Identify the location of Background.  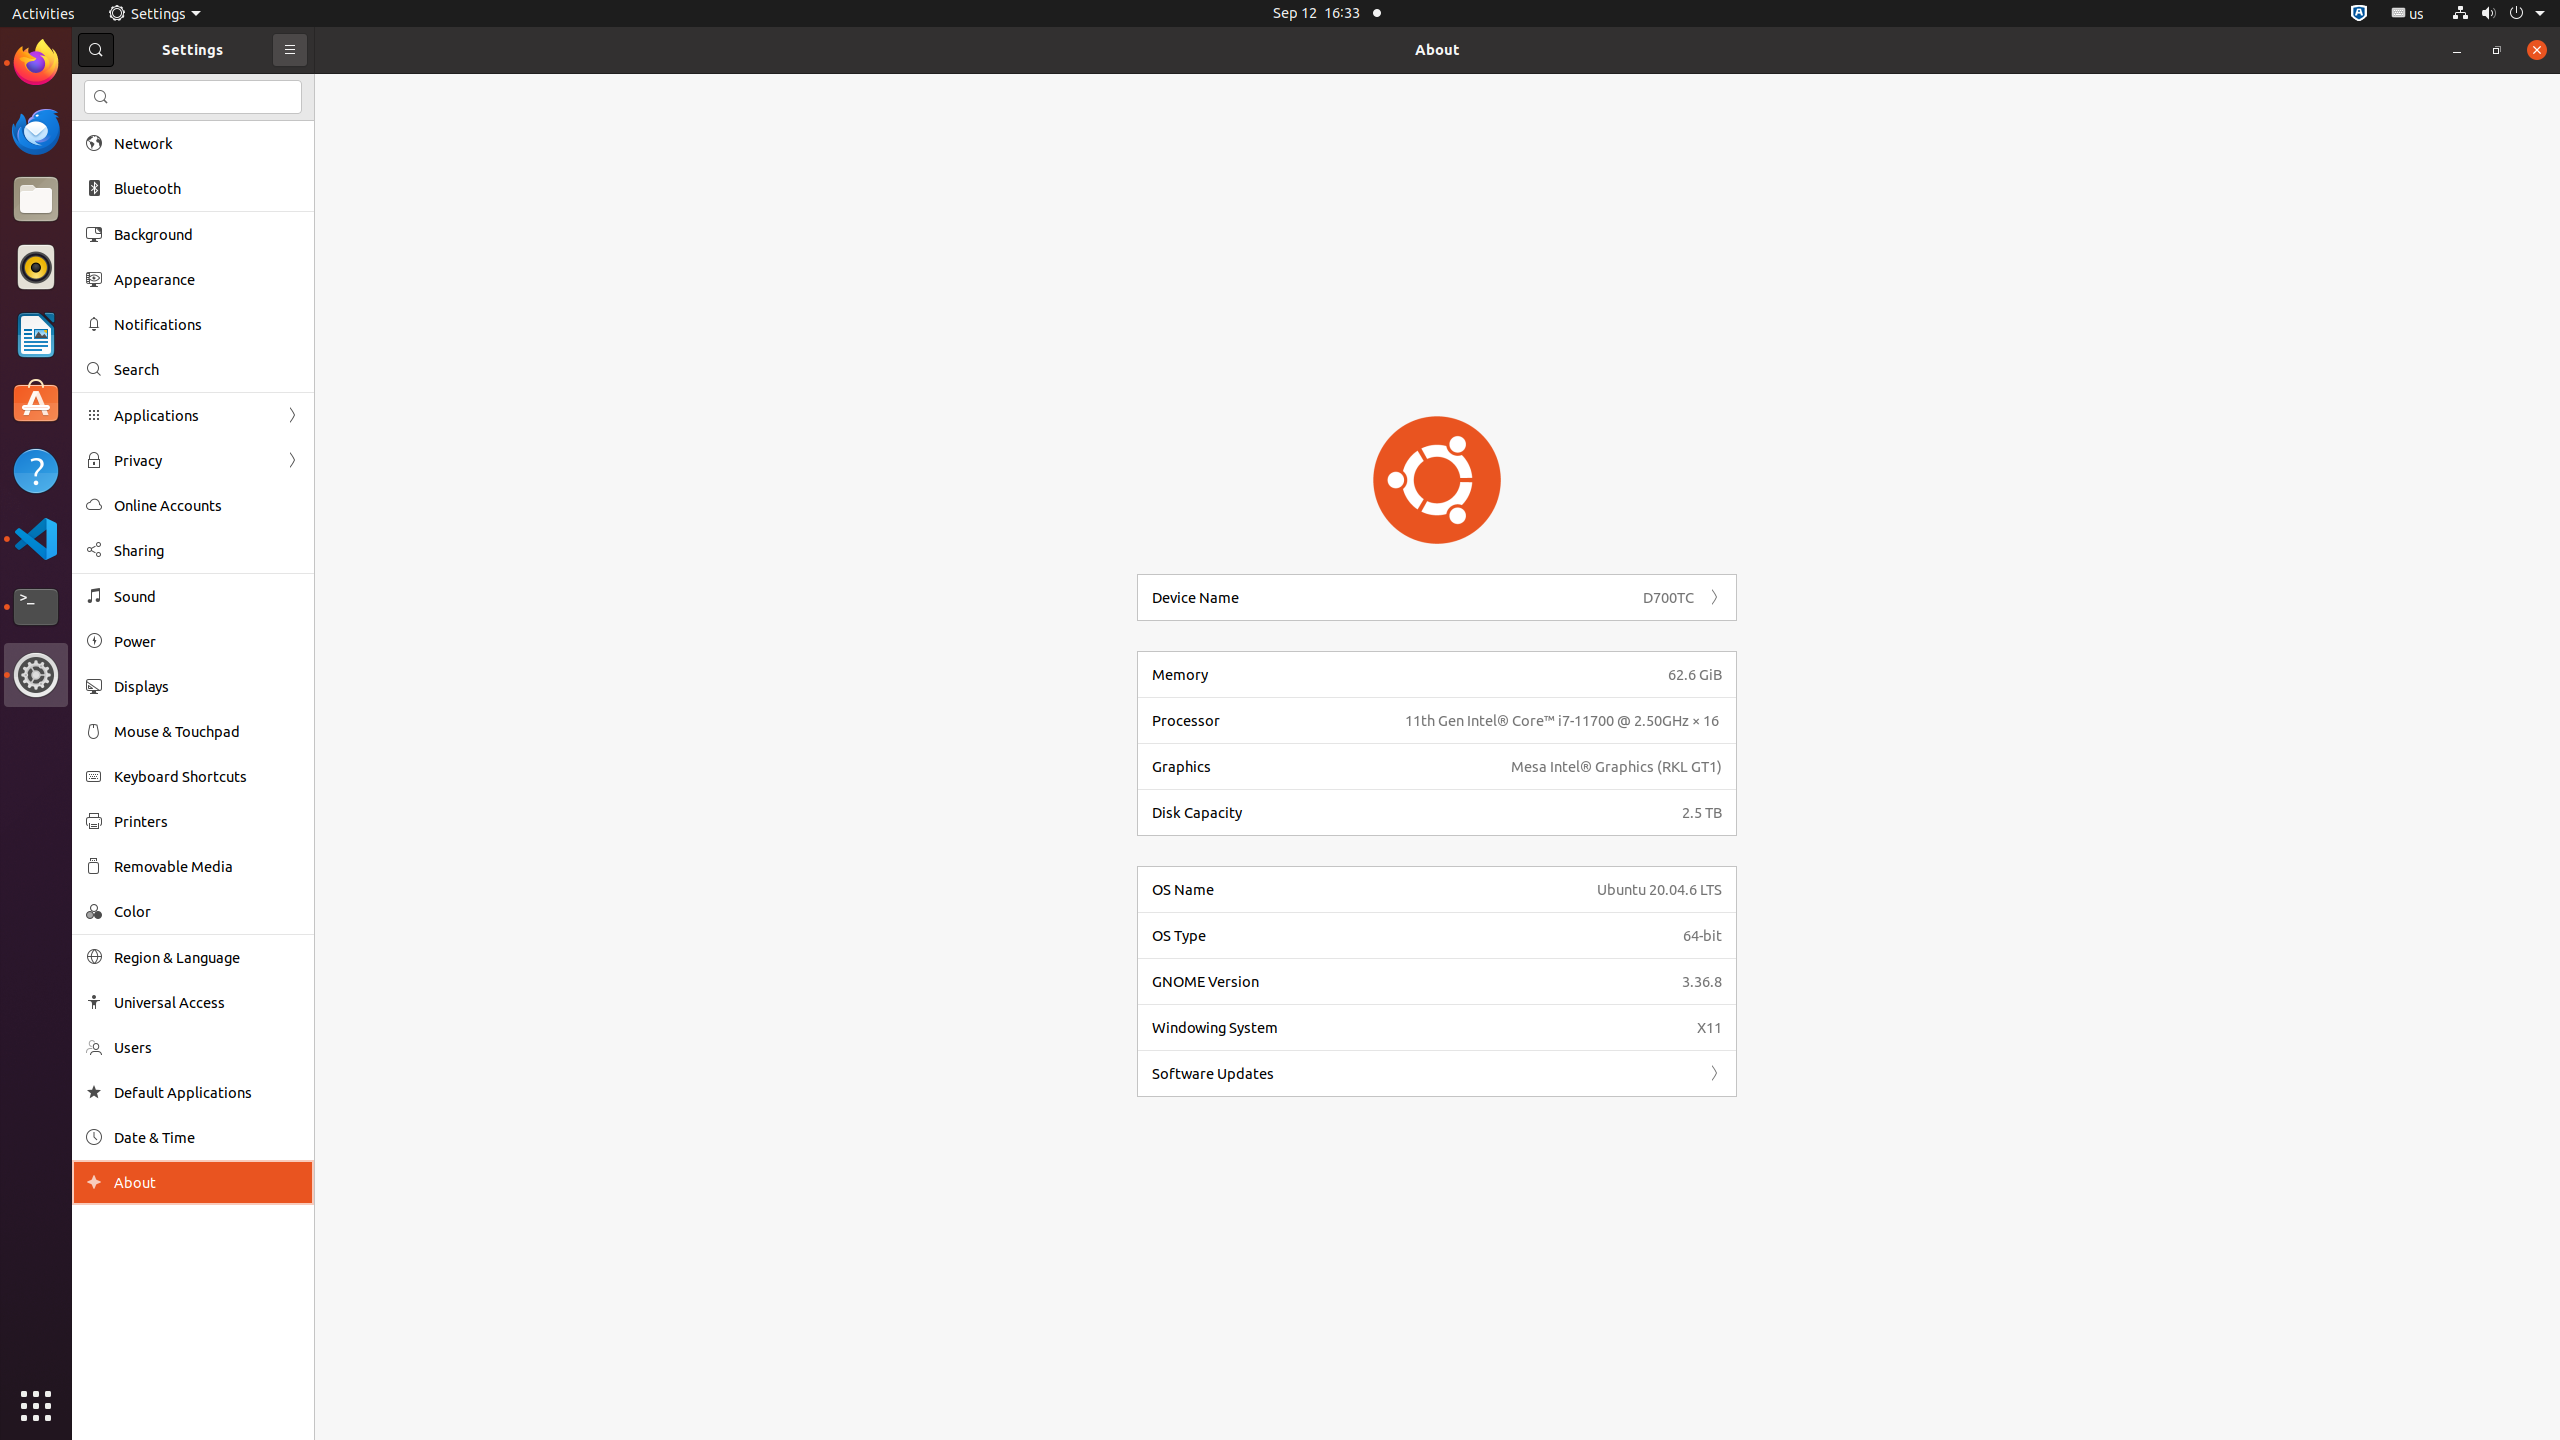
(207, 234).